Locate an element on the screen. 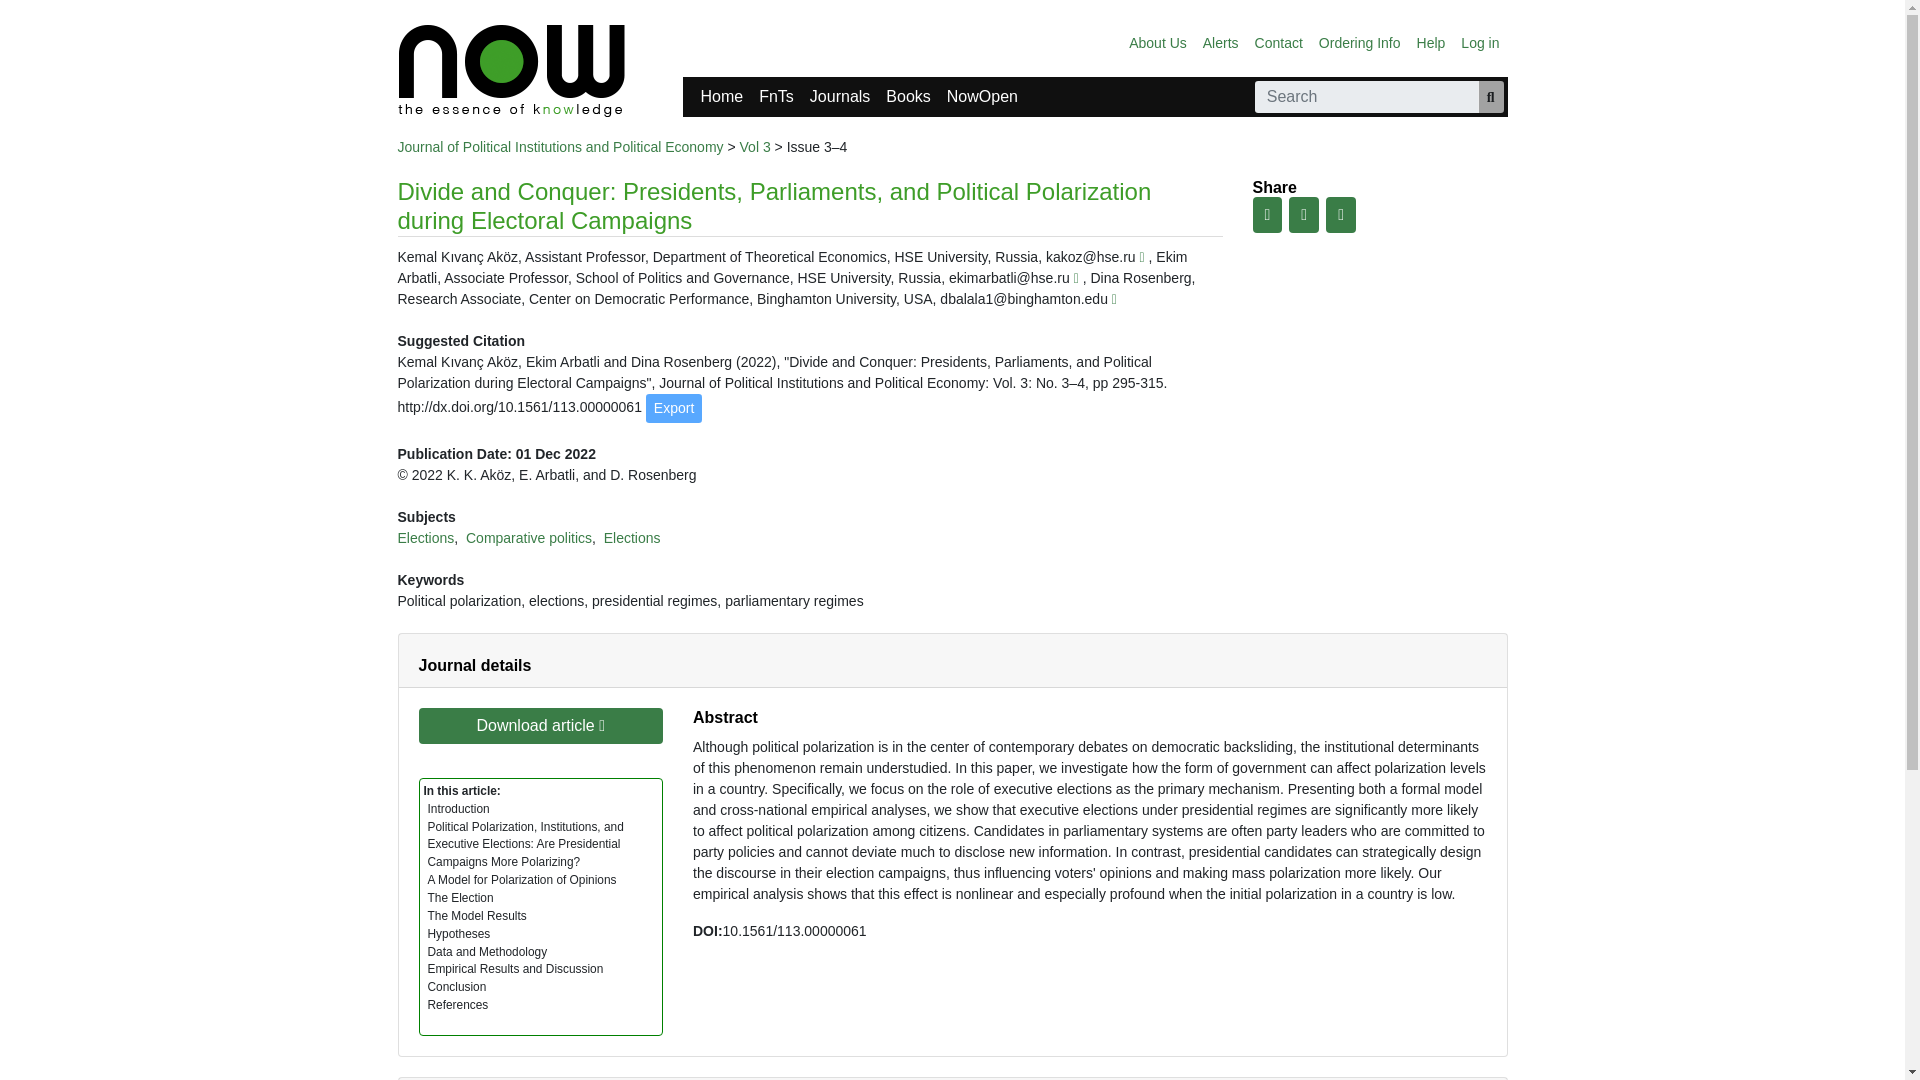  Contact is located at coordinates (1278, 42).